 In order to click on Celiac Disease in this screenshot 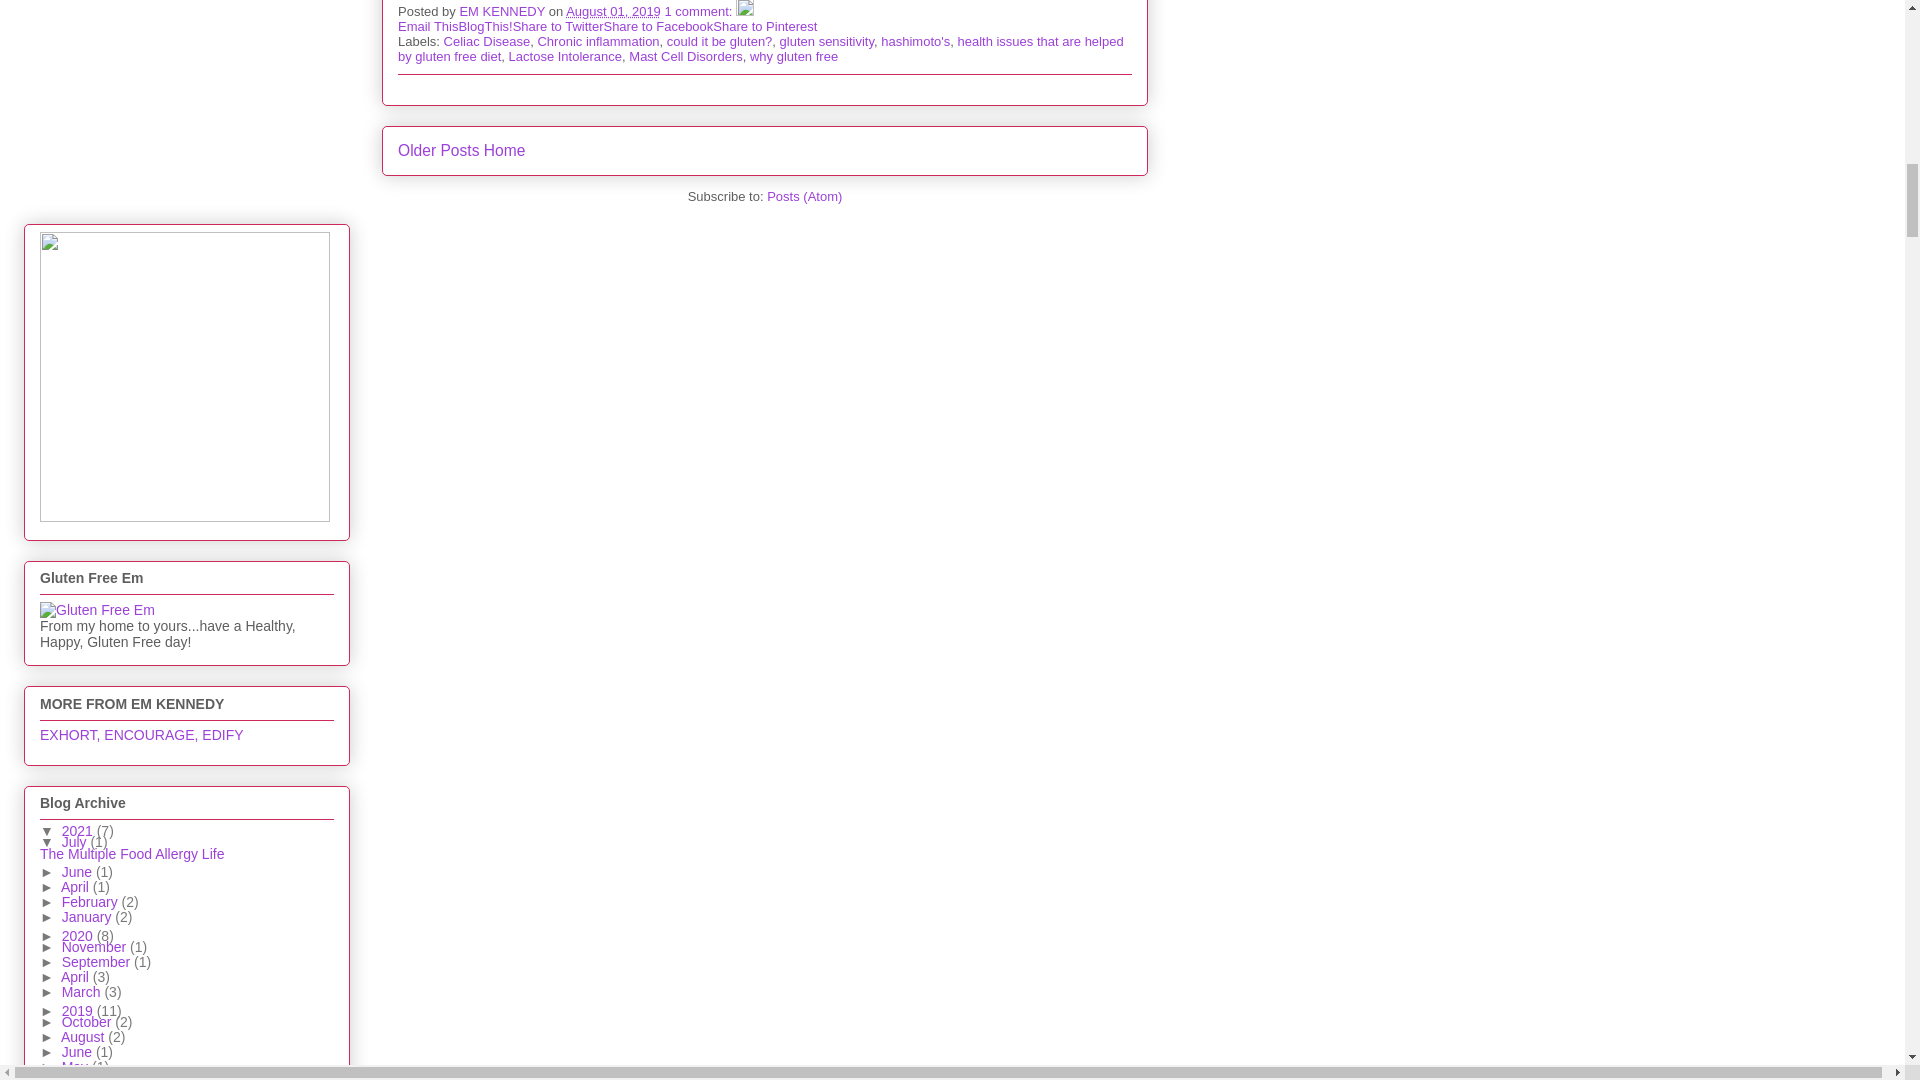, I will do `click(487, 40)`.